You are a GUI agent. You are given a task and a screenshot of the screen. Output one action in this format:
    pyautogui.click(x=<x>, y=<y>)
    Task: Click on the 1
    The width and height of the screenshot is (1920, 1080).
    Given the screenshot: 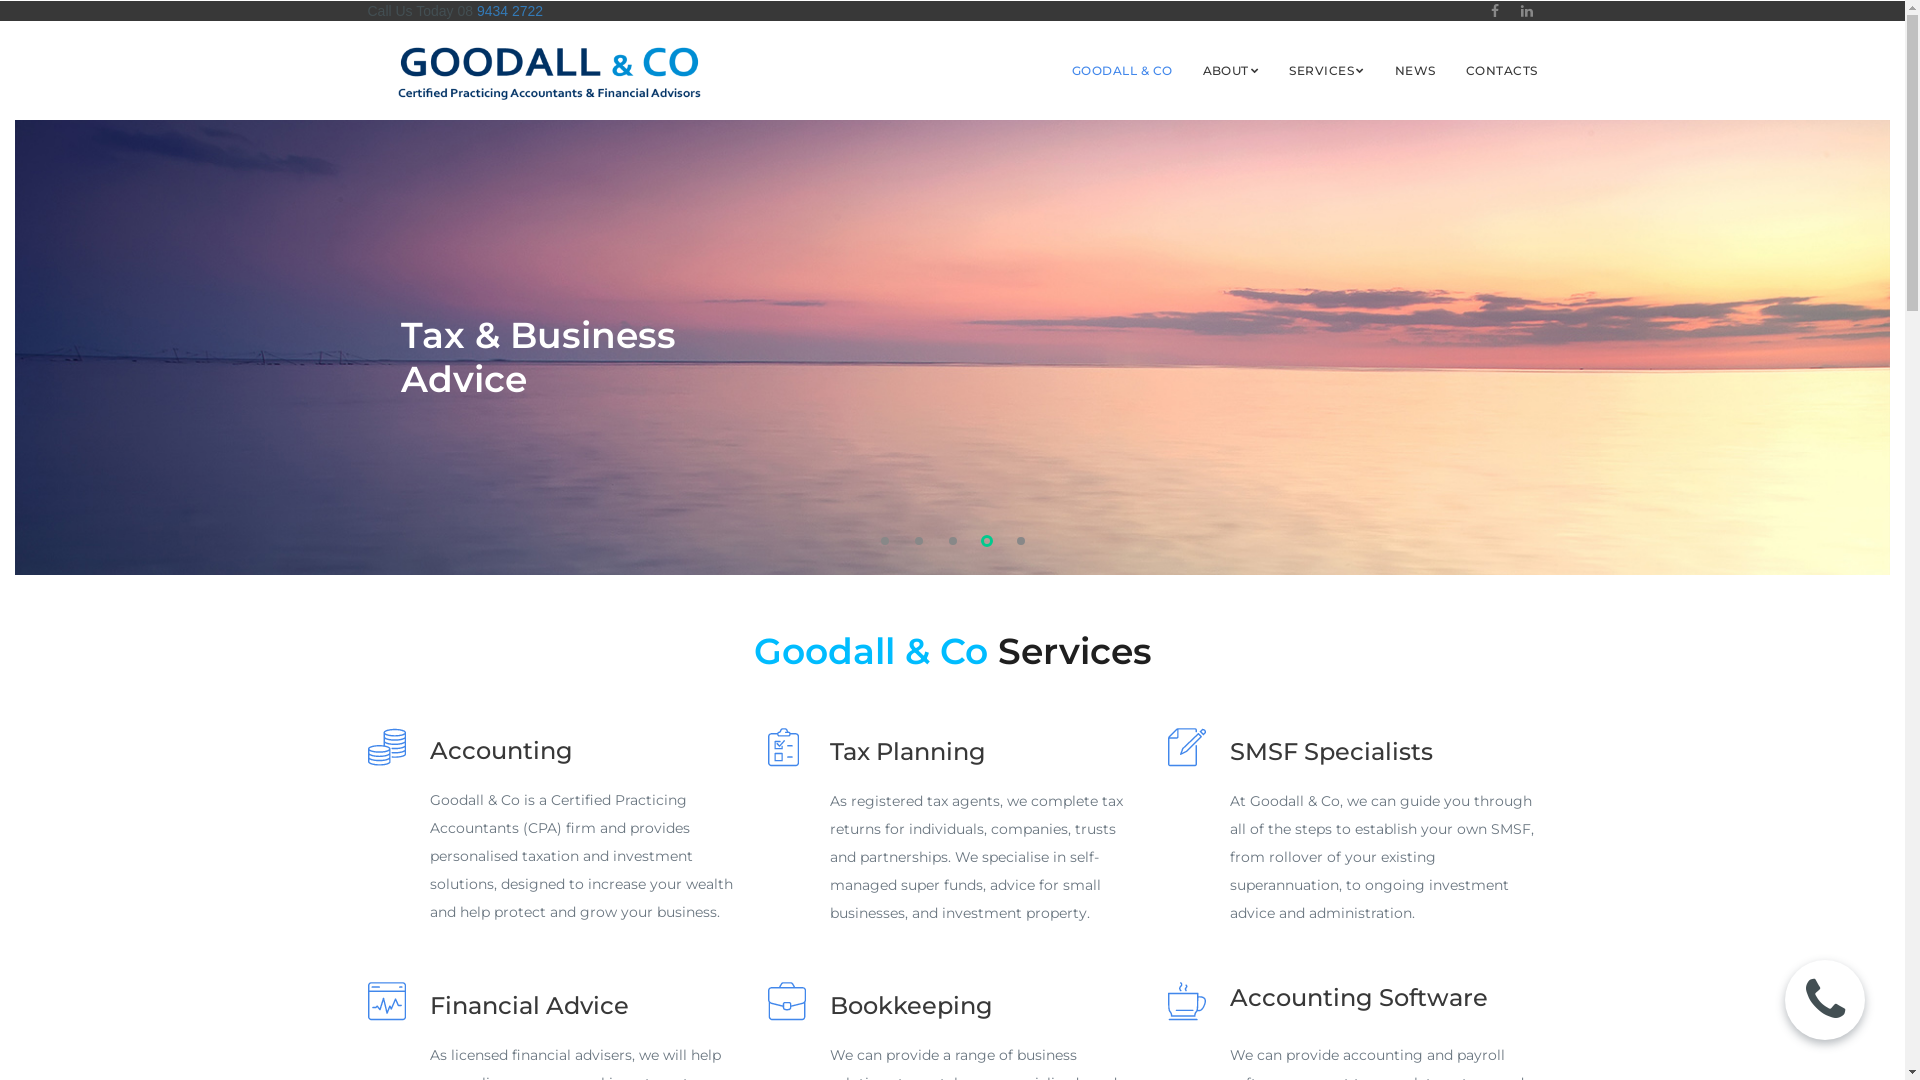 What is the action you would take?
    pyautogui.click(x=884, y=541)
    